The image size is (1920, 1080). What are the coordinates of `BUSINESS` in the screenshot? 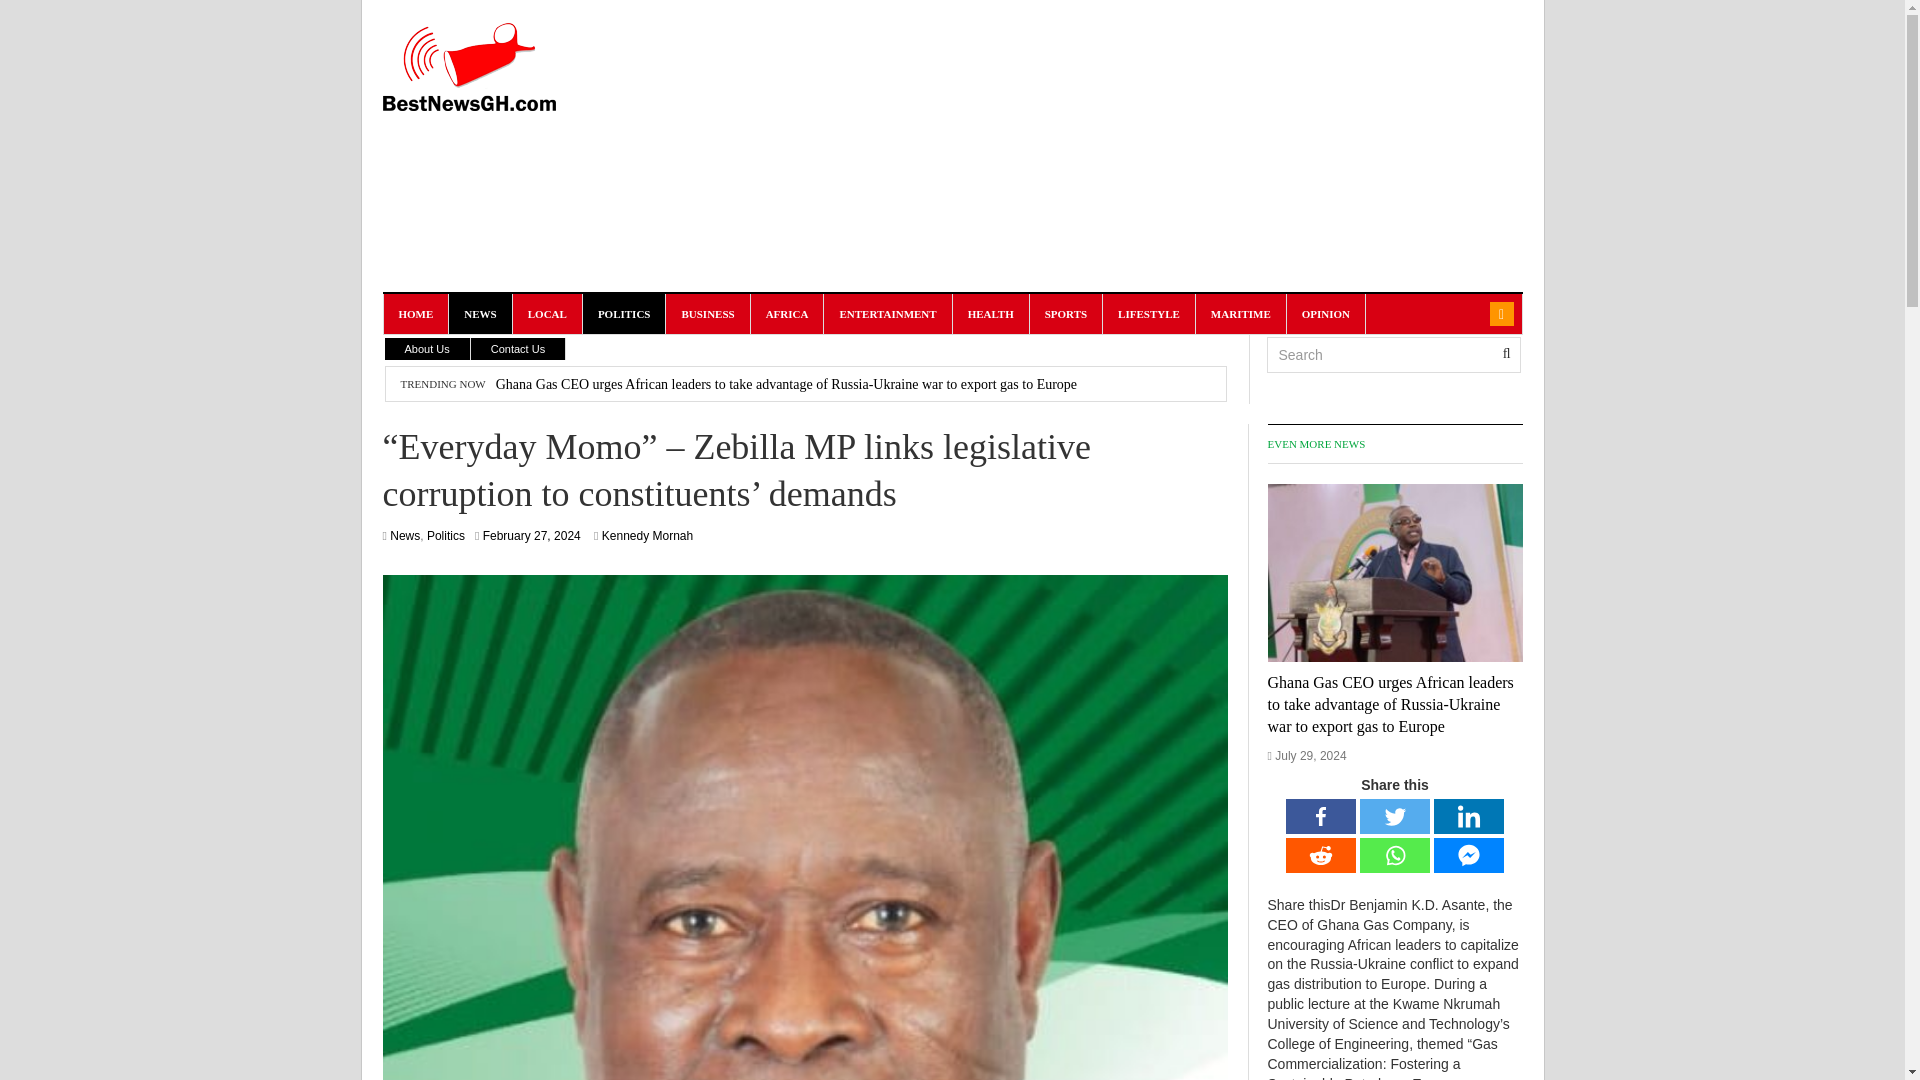 It's located at (708, 313).